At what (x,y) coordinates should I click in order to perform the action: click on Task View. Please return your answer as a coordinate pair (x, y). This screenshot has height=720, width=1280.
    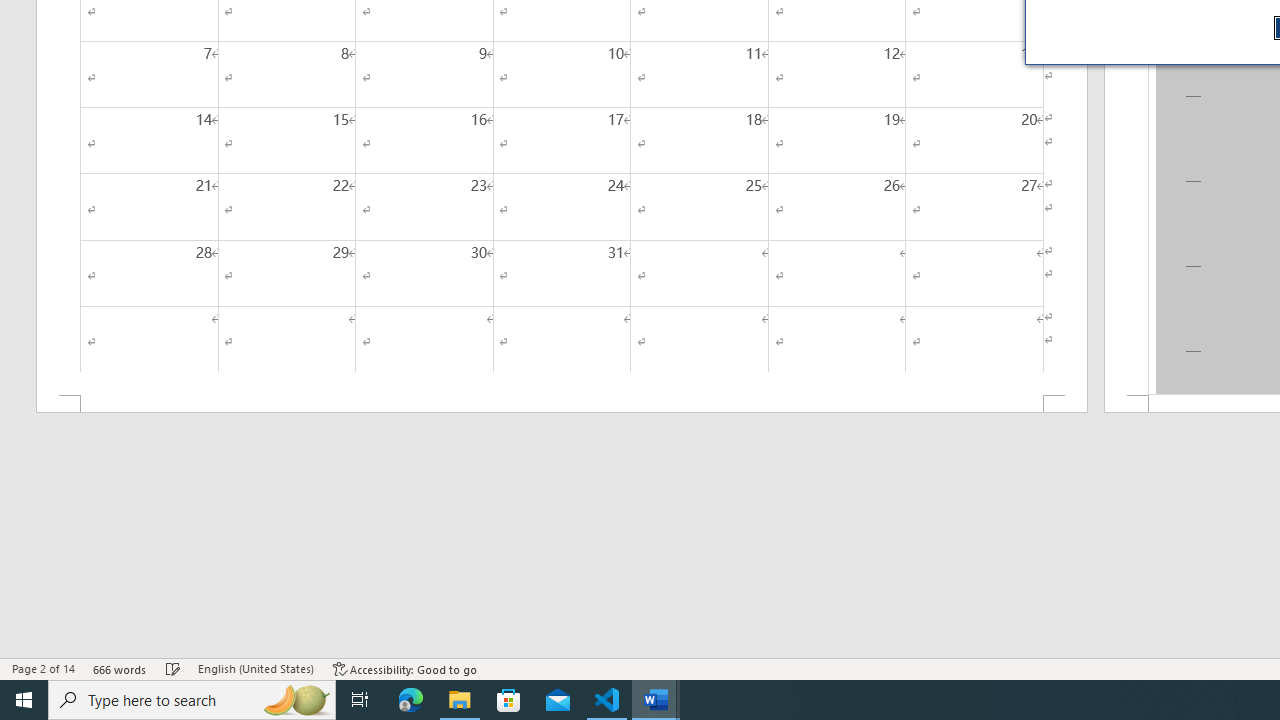
    Looking at the image, I should click on (360, 700).